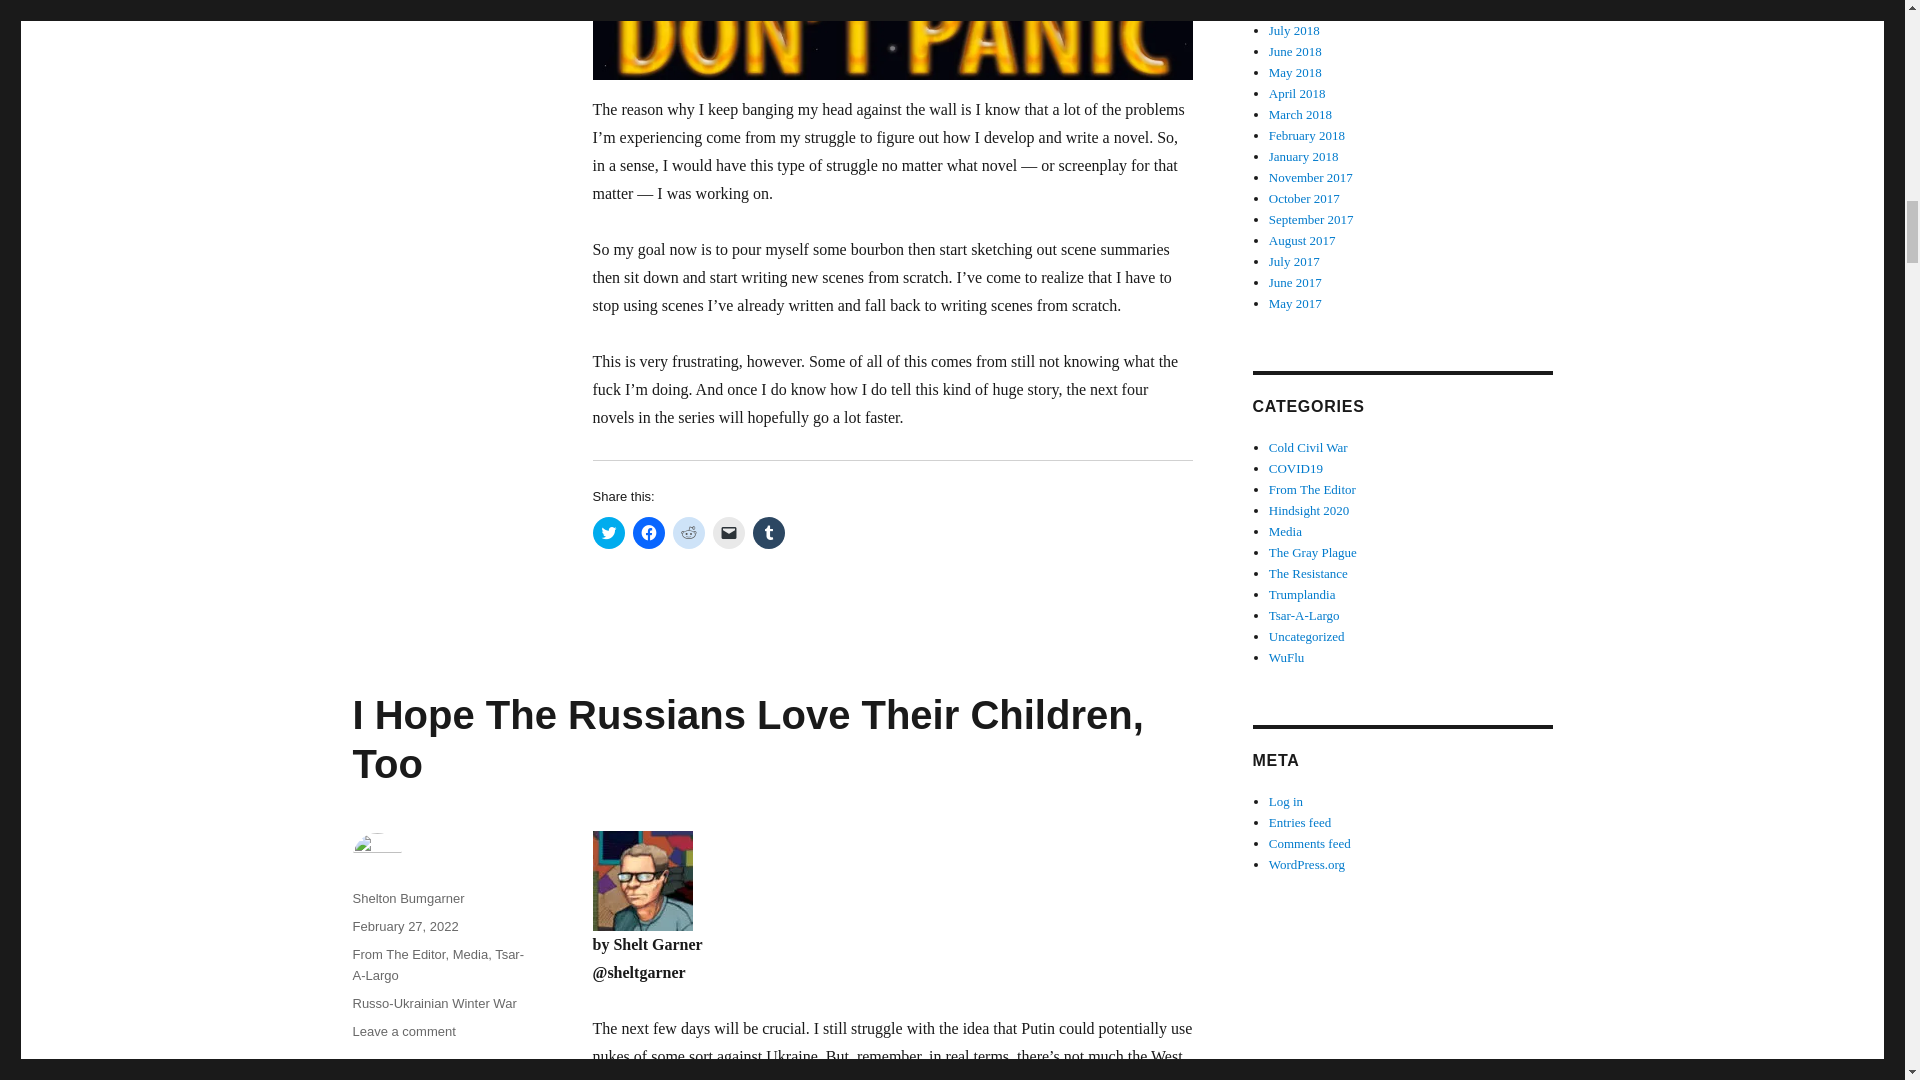 The width and height of the screenshot is (1920, 1080). What do you see at coordinates (404, 926) in the screenshot?
I see `February 27, 2022` at bounding box center [404, 926].